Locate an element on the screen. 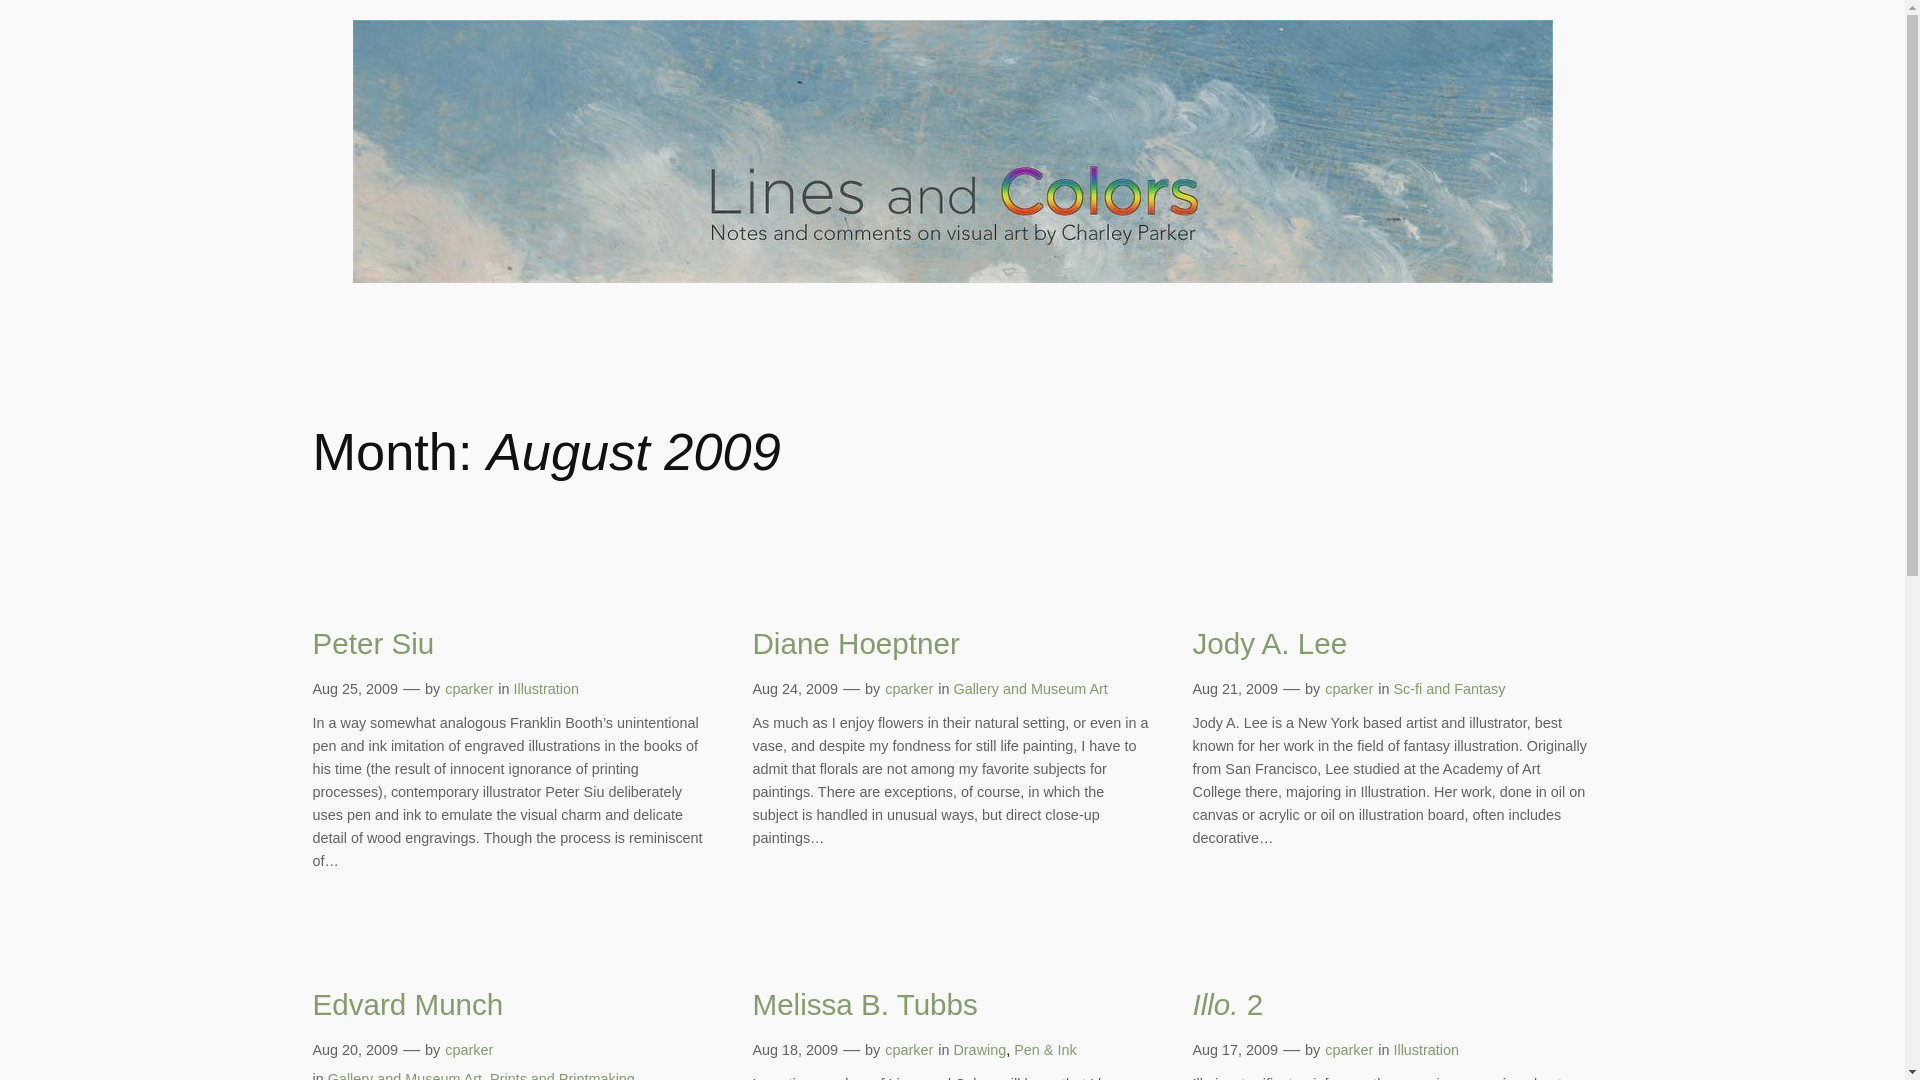 Image resolution: width=1920 pixels, height=1080 pixels. Gallery and Museum Art is located at coordinates (1030, 688).